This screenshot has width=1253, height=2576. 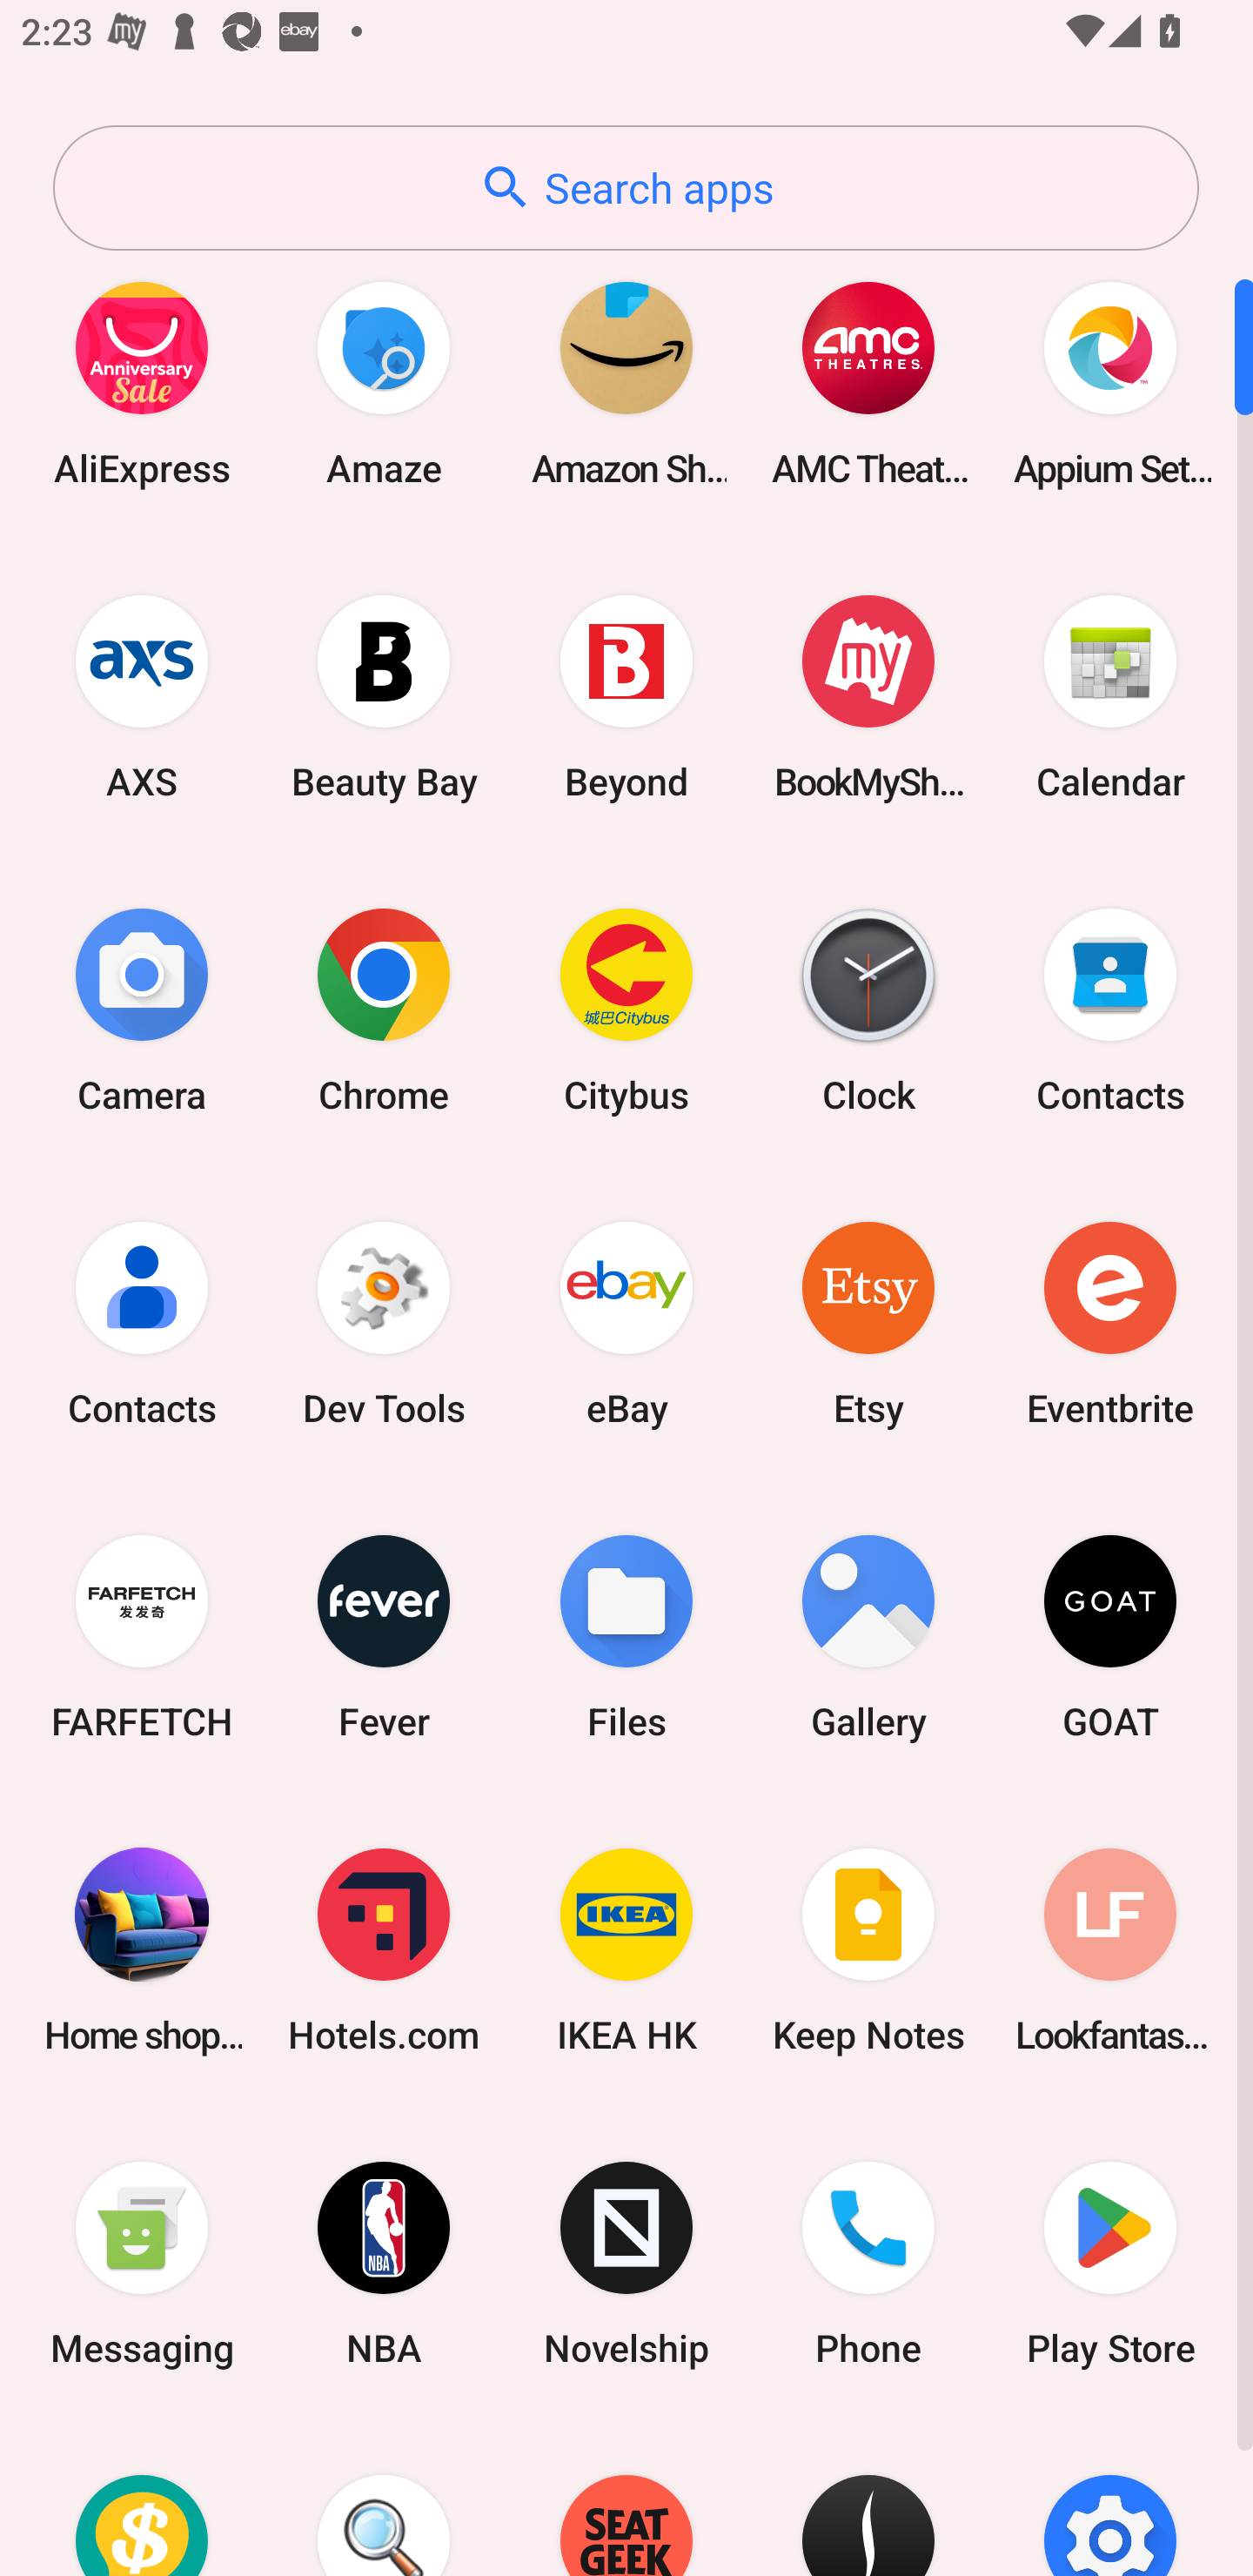 I want to click on Etsy, so click(x=868, y=1323).